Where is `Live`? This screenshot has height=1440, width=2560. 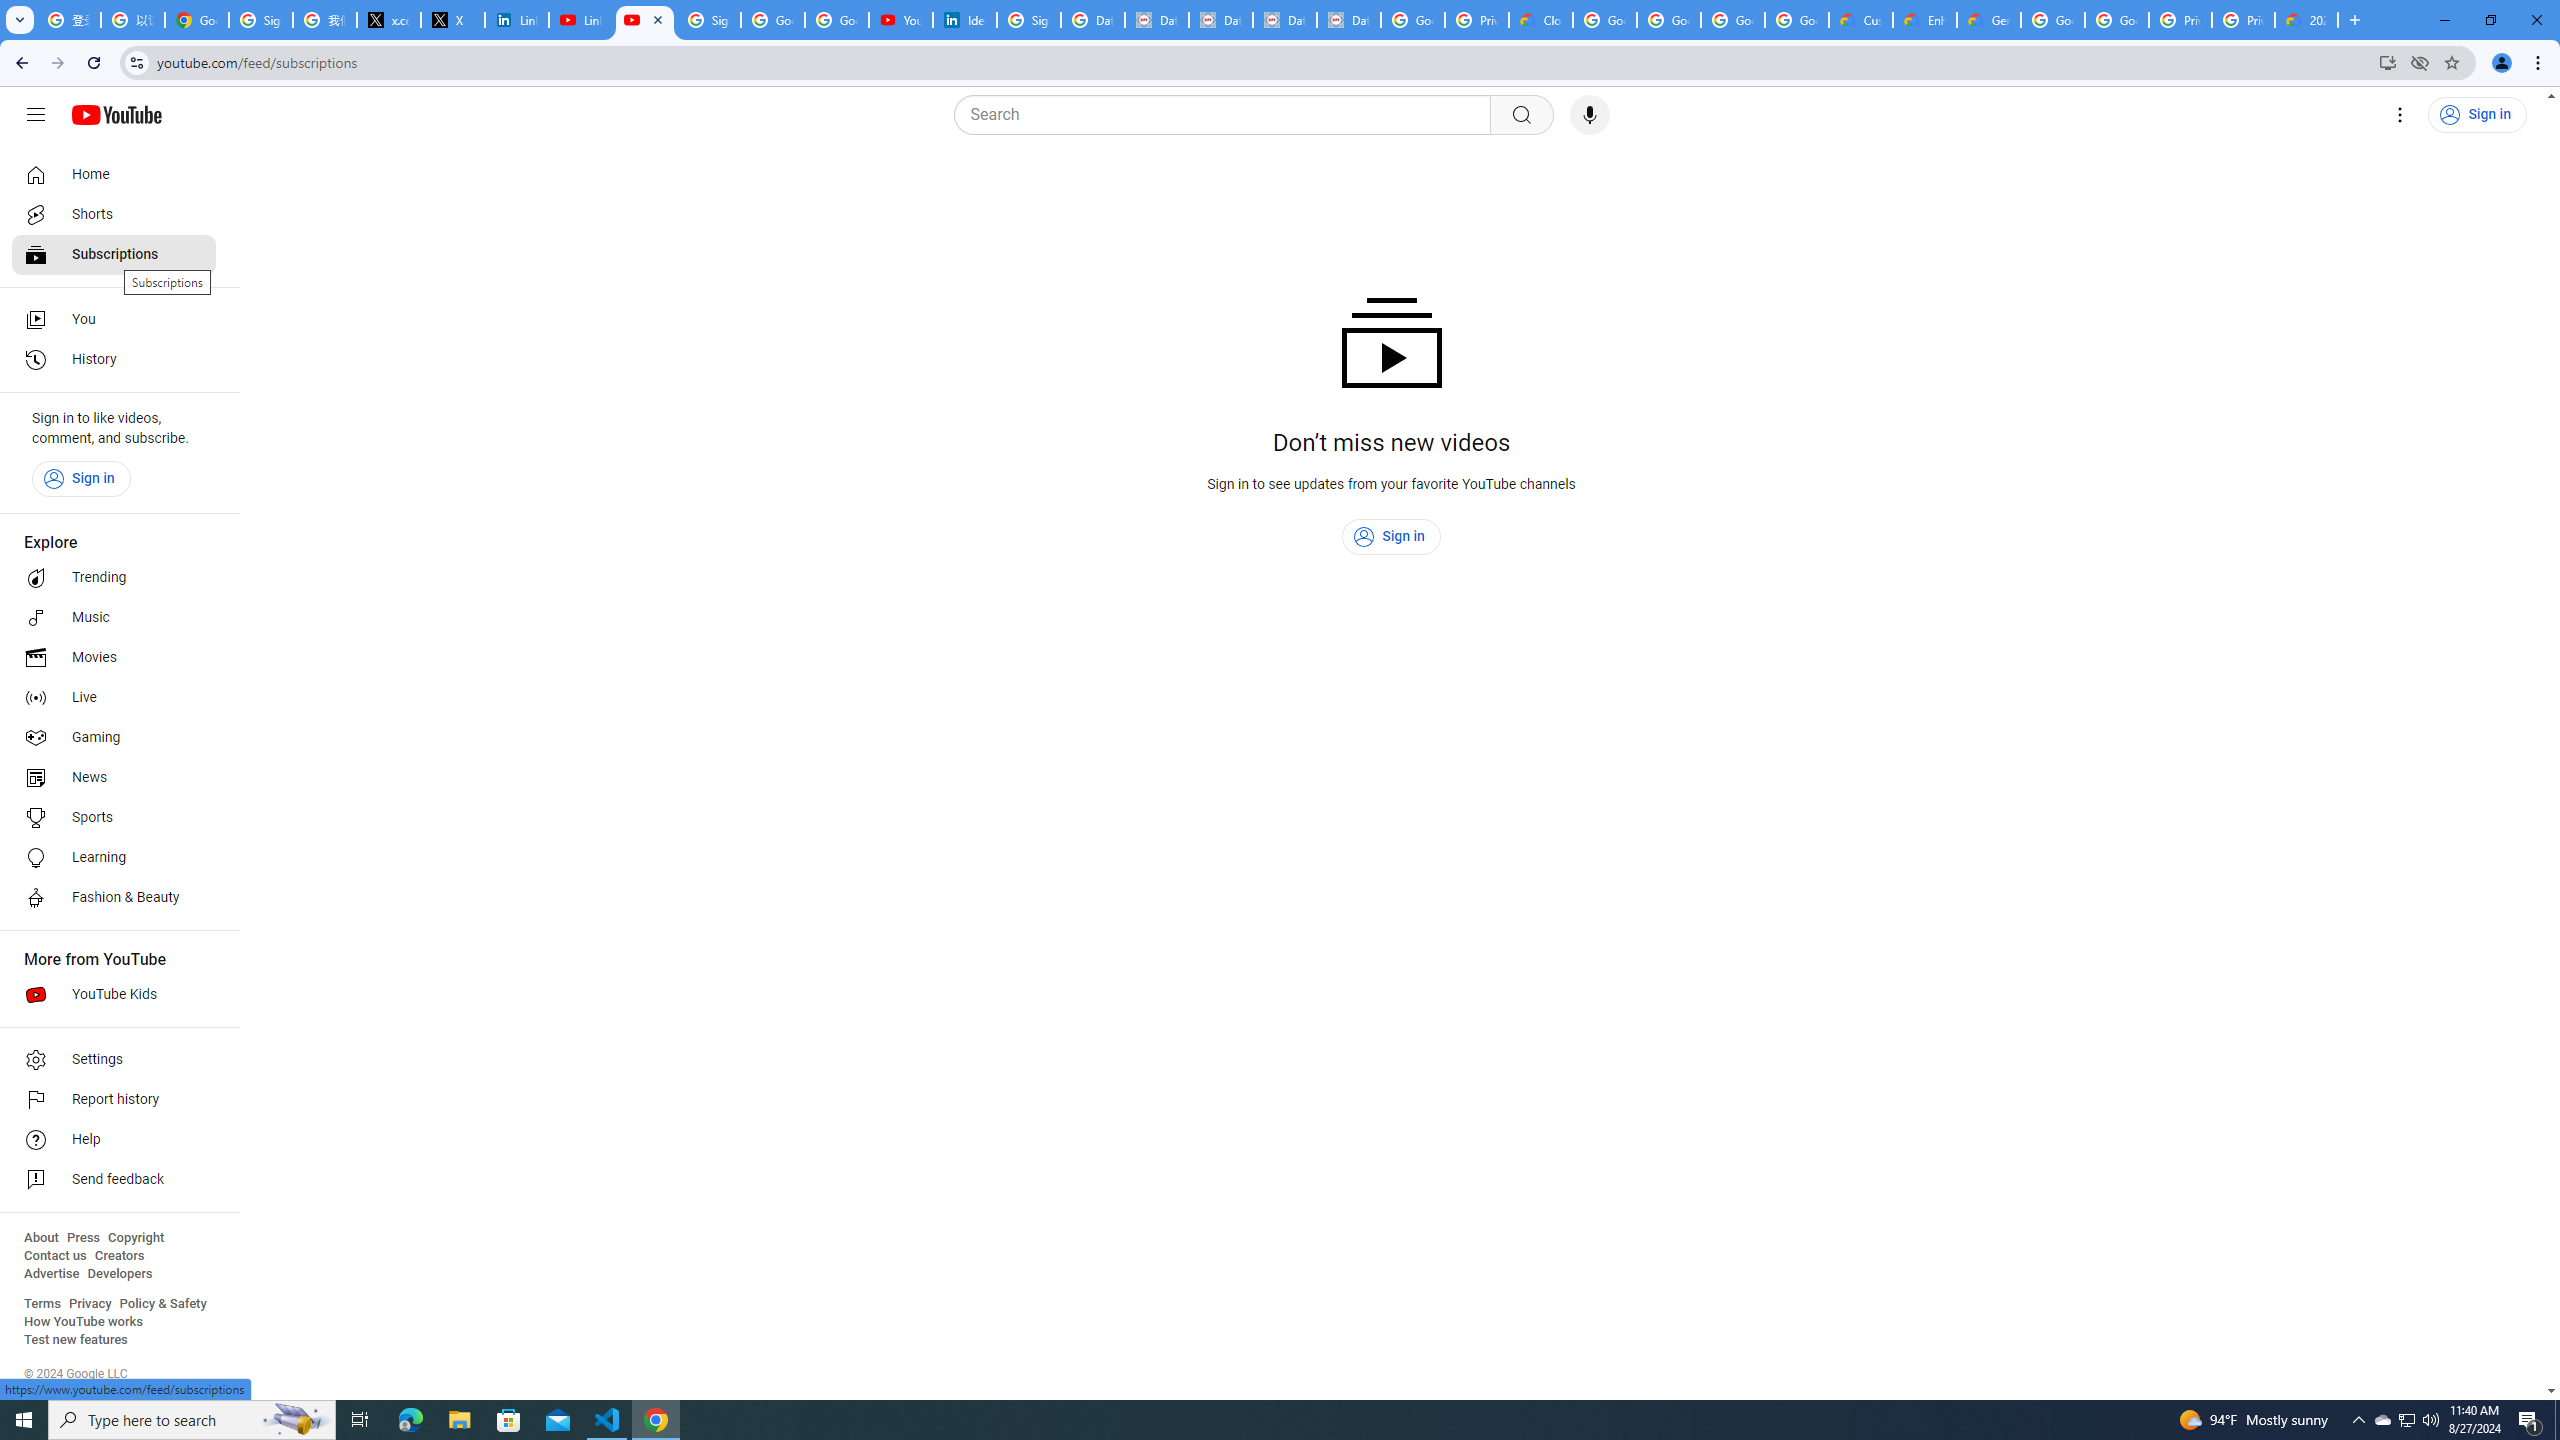
Live is located at coordinates (114, 698).